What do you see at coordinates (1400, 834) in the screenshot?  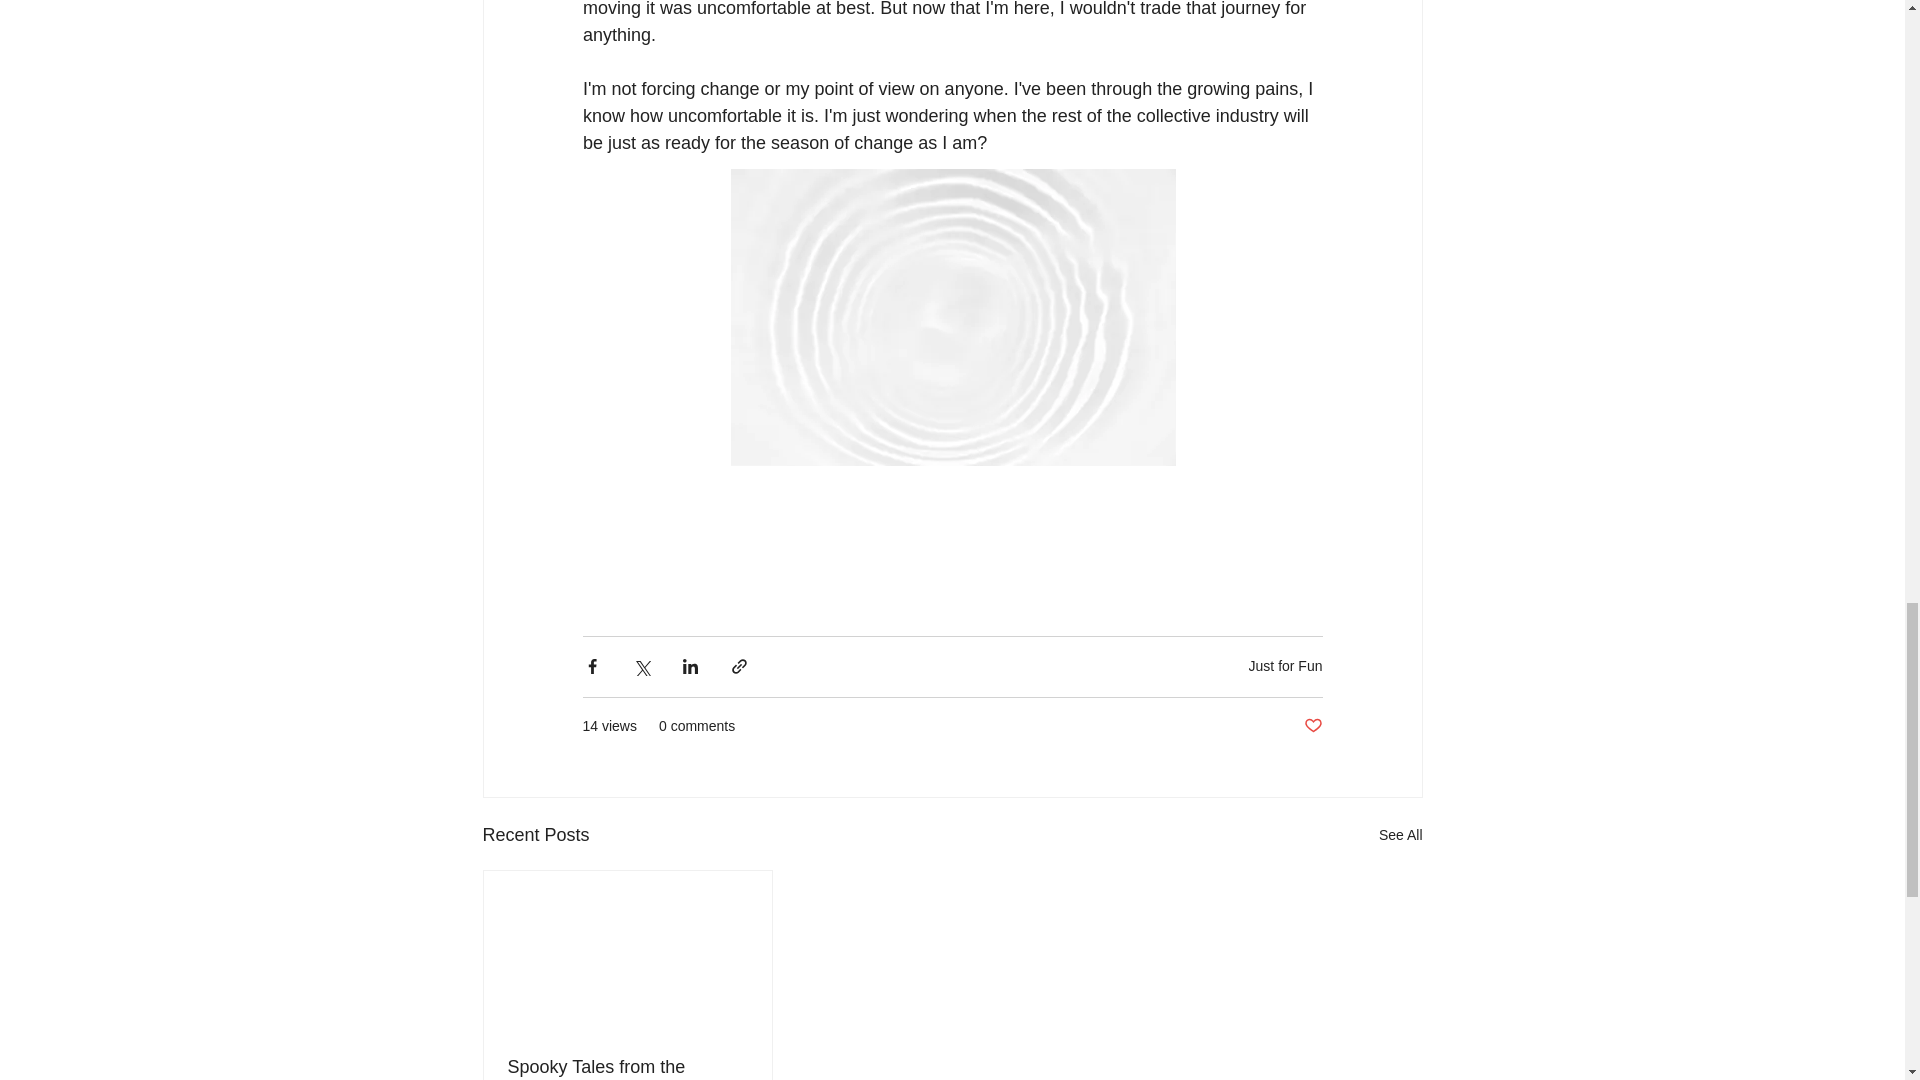 I see `See All` at bounding box center [1400, 834].